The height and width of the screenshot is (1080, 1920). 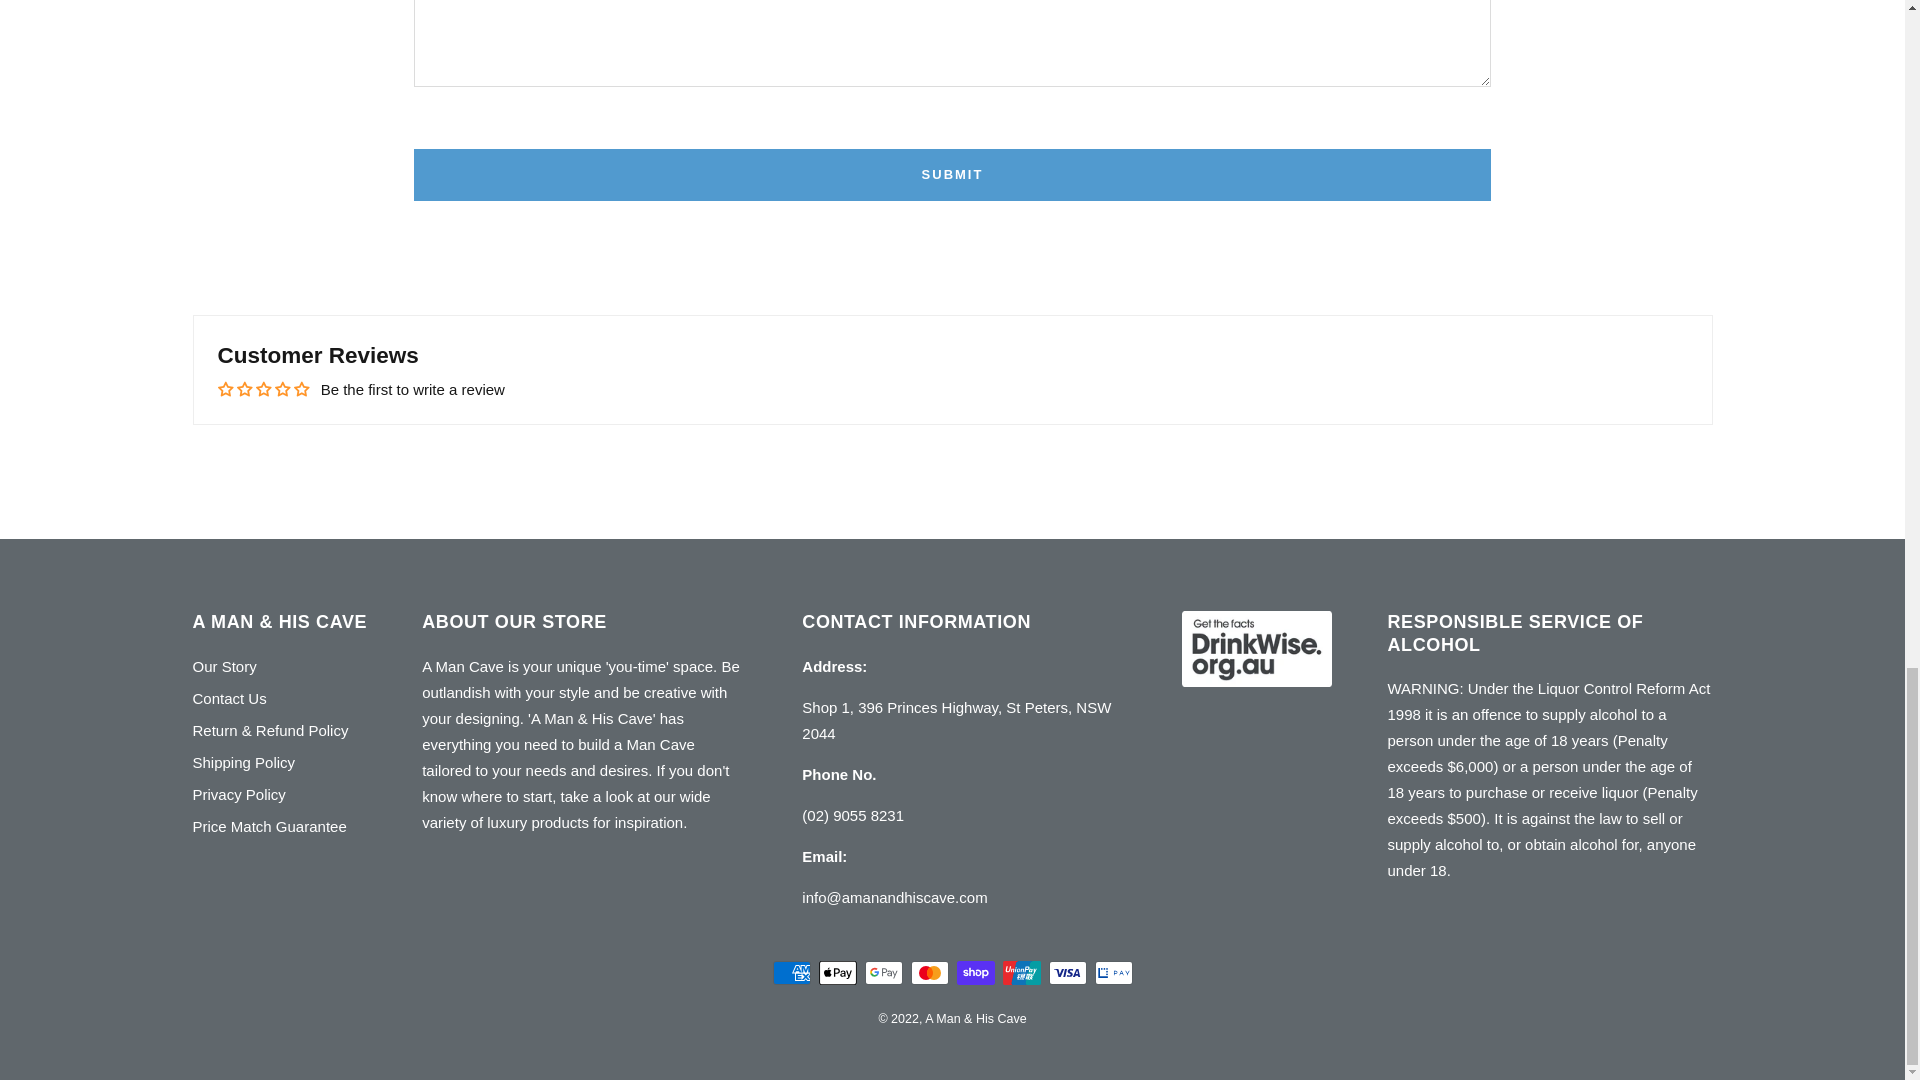 I want to click on Contact Us, so click(x=229, y=698).